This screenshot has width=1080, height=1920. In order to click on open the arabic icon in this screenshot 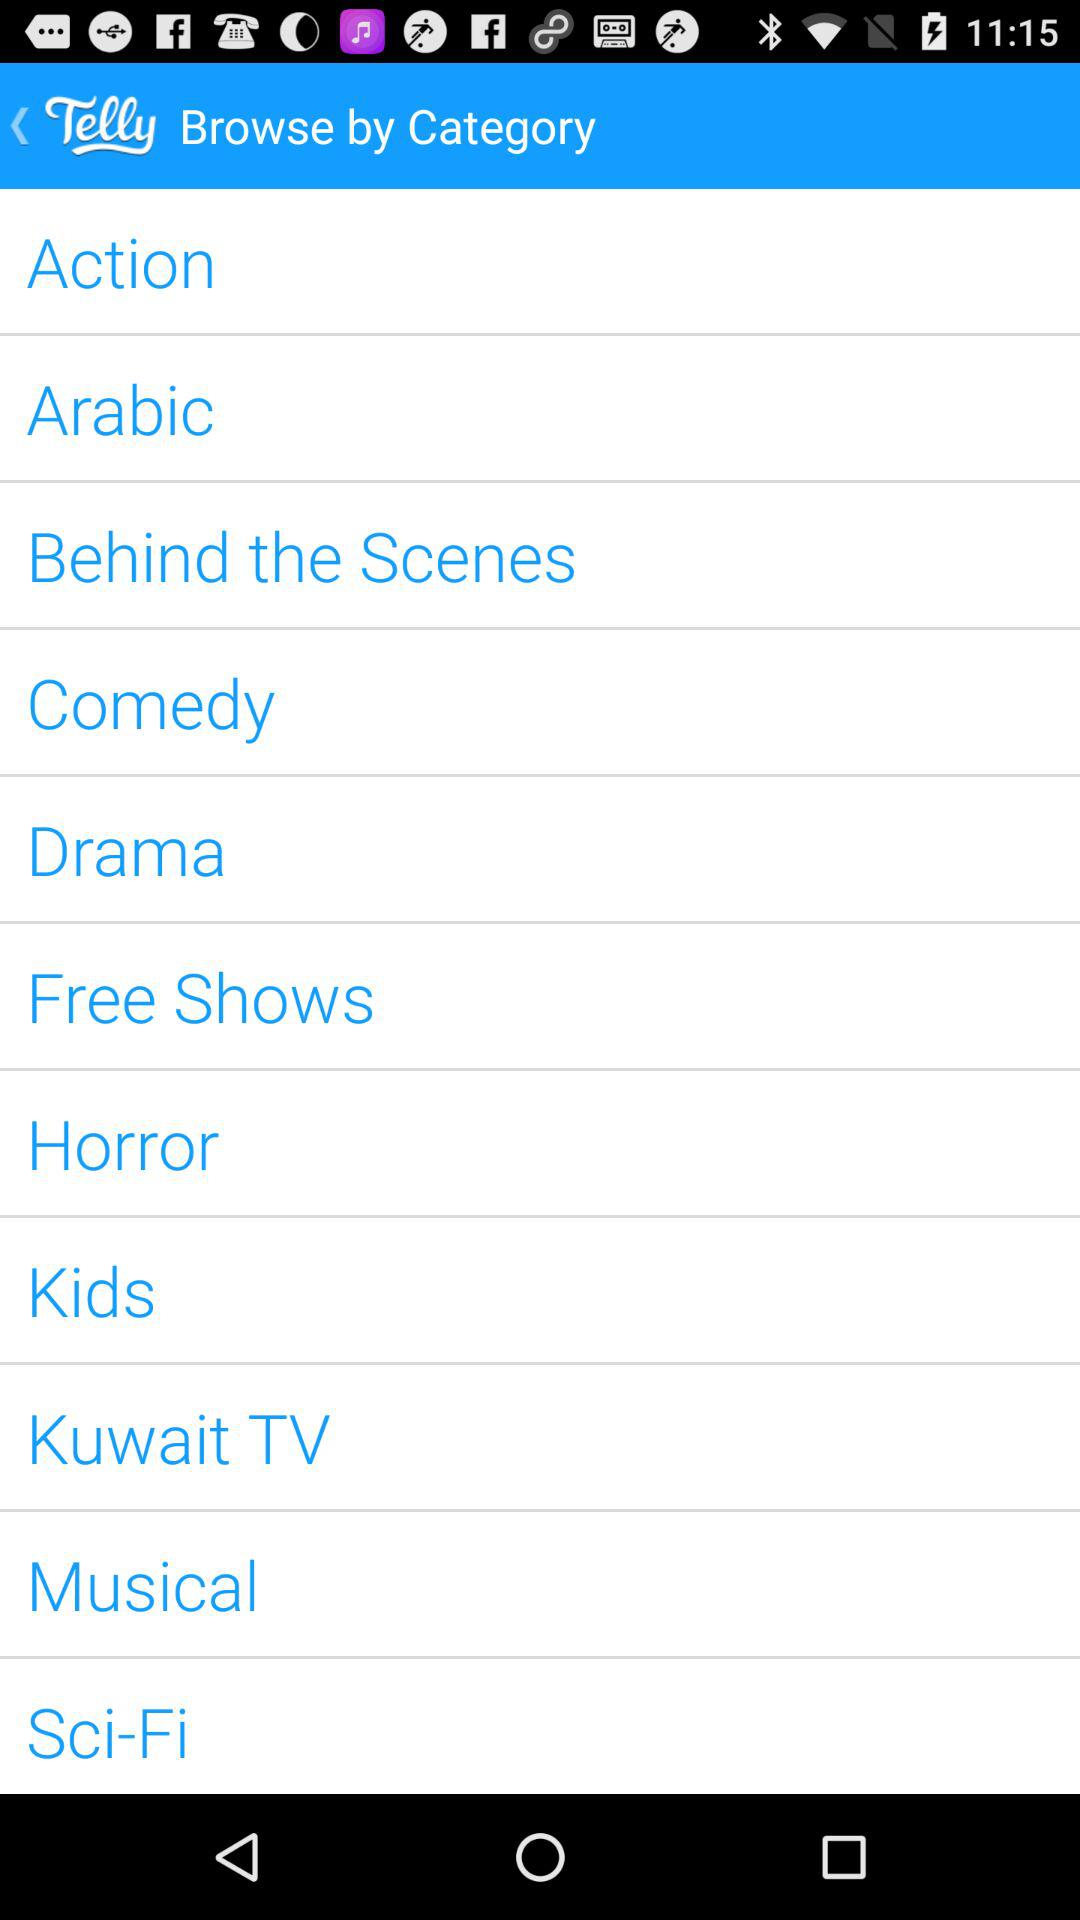, I will do `click(540, 408)`.